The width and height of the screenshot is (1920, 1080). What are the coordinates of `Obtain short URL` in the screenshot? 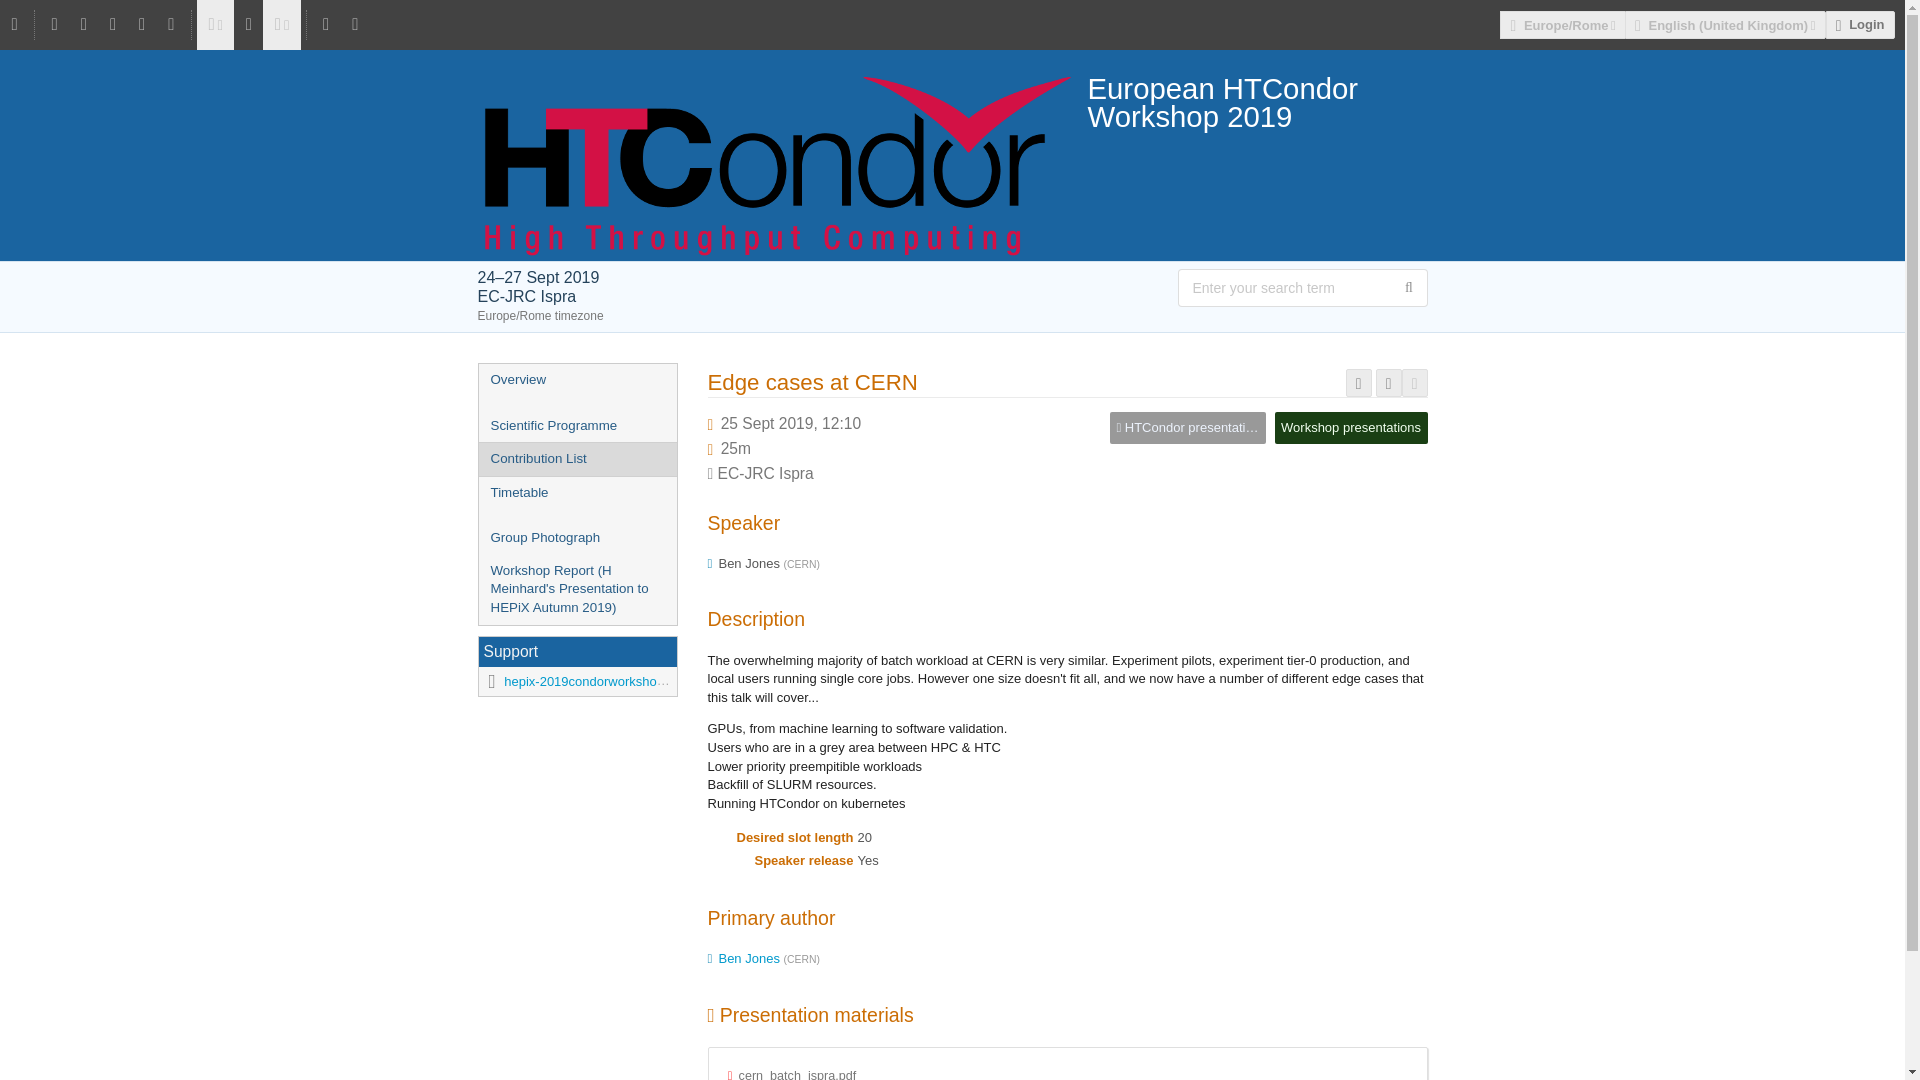 It's located at (1358, 384).